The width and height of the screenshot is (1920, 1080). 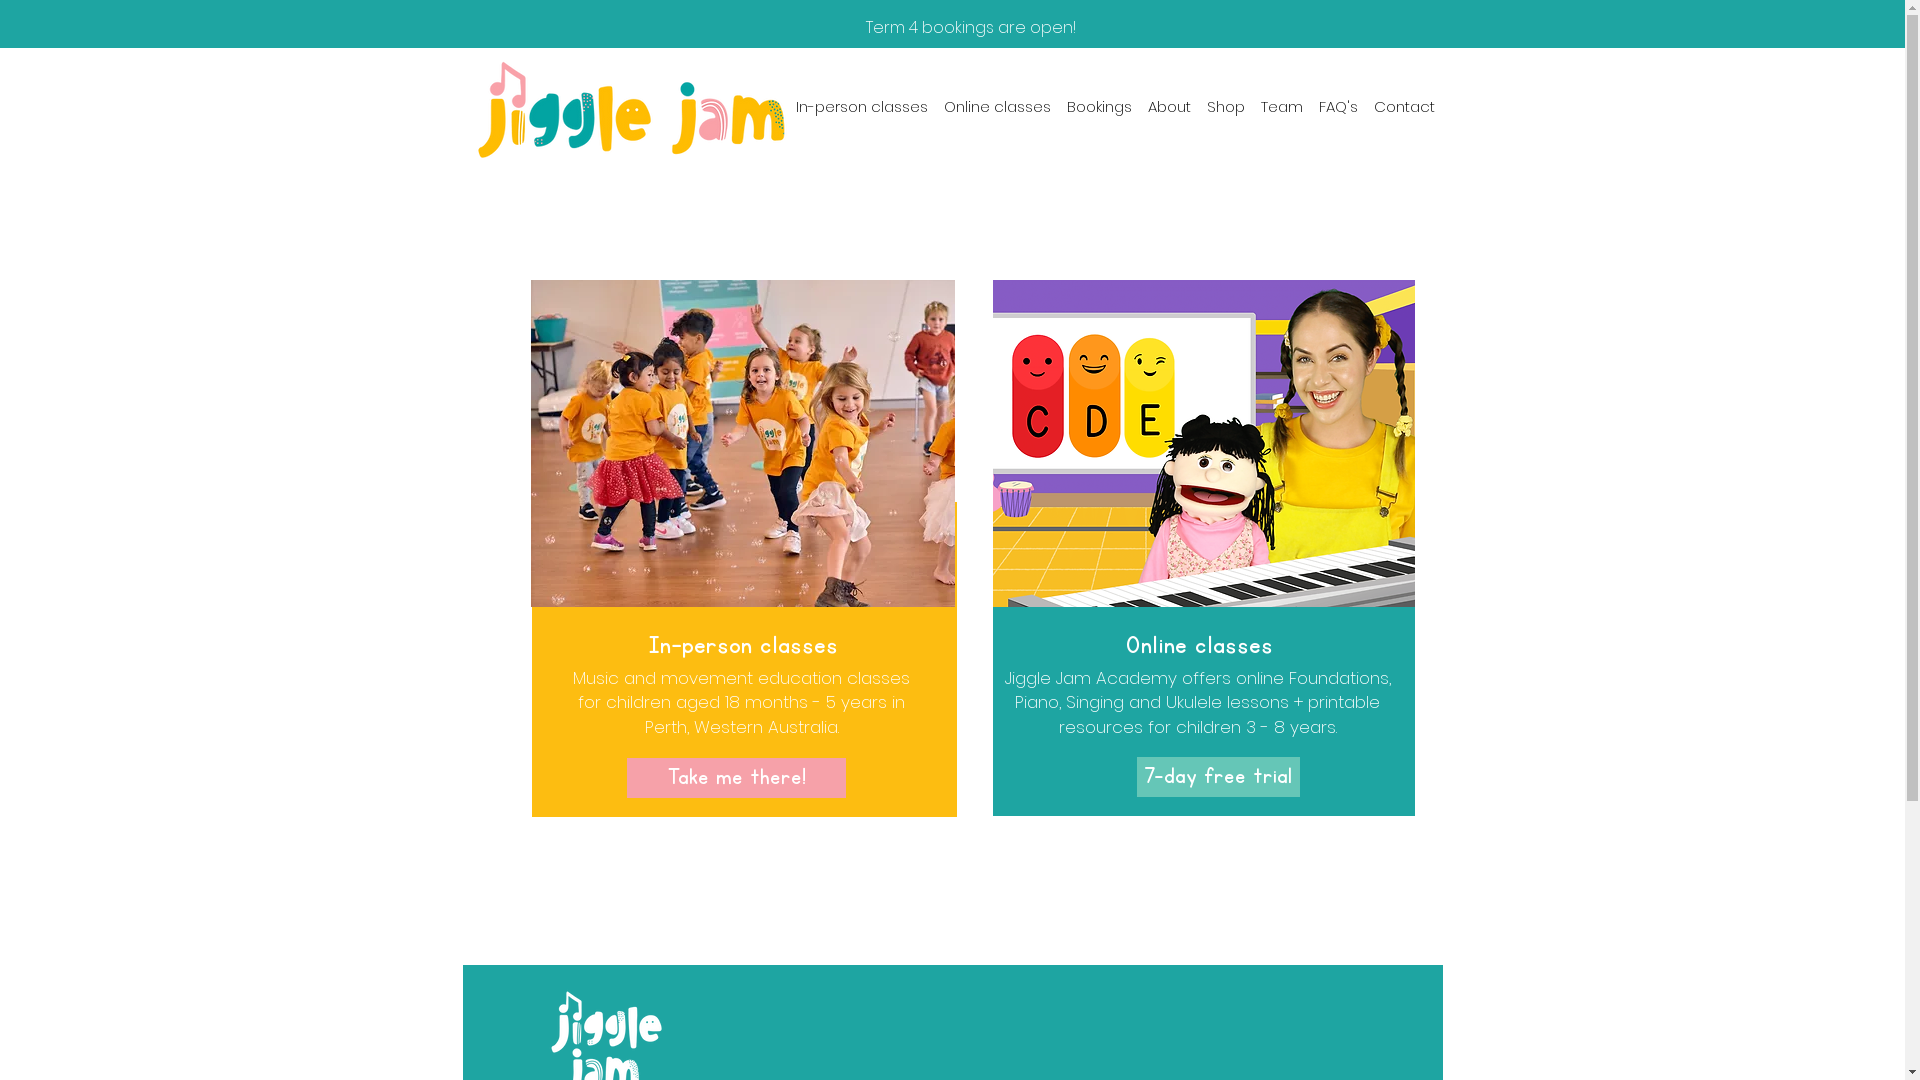 I want to click on About, so click(x=1170, y=106).